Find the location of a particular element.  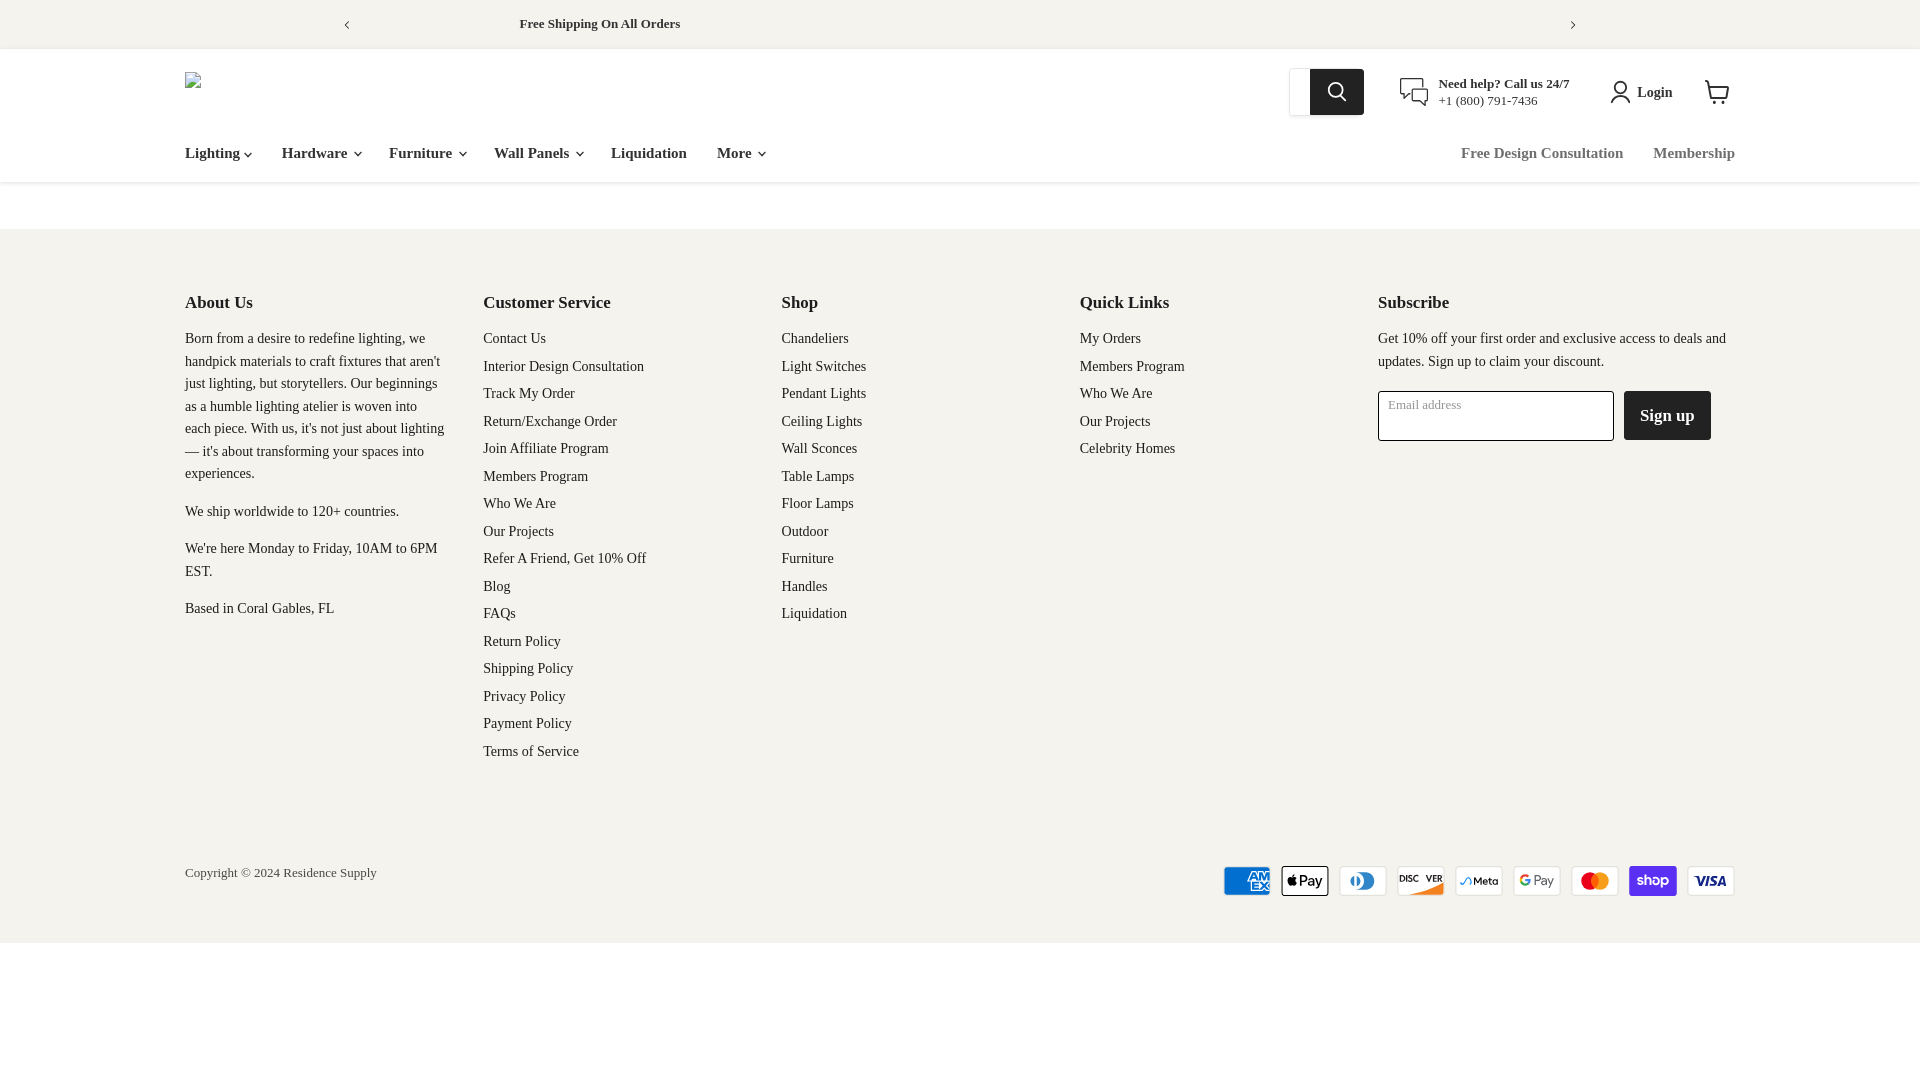

Shop Pay is located at coordinates (1652, 881).